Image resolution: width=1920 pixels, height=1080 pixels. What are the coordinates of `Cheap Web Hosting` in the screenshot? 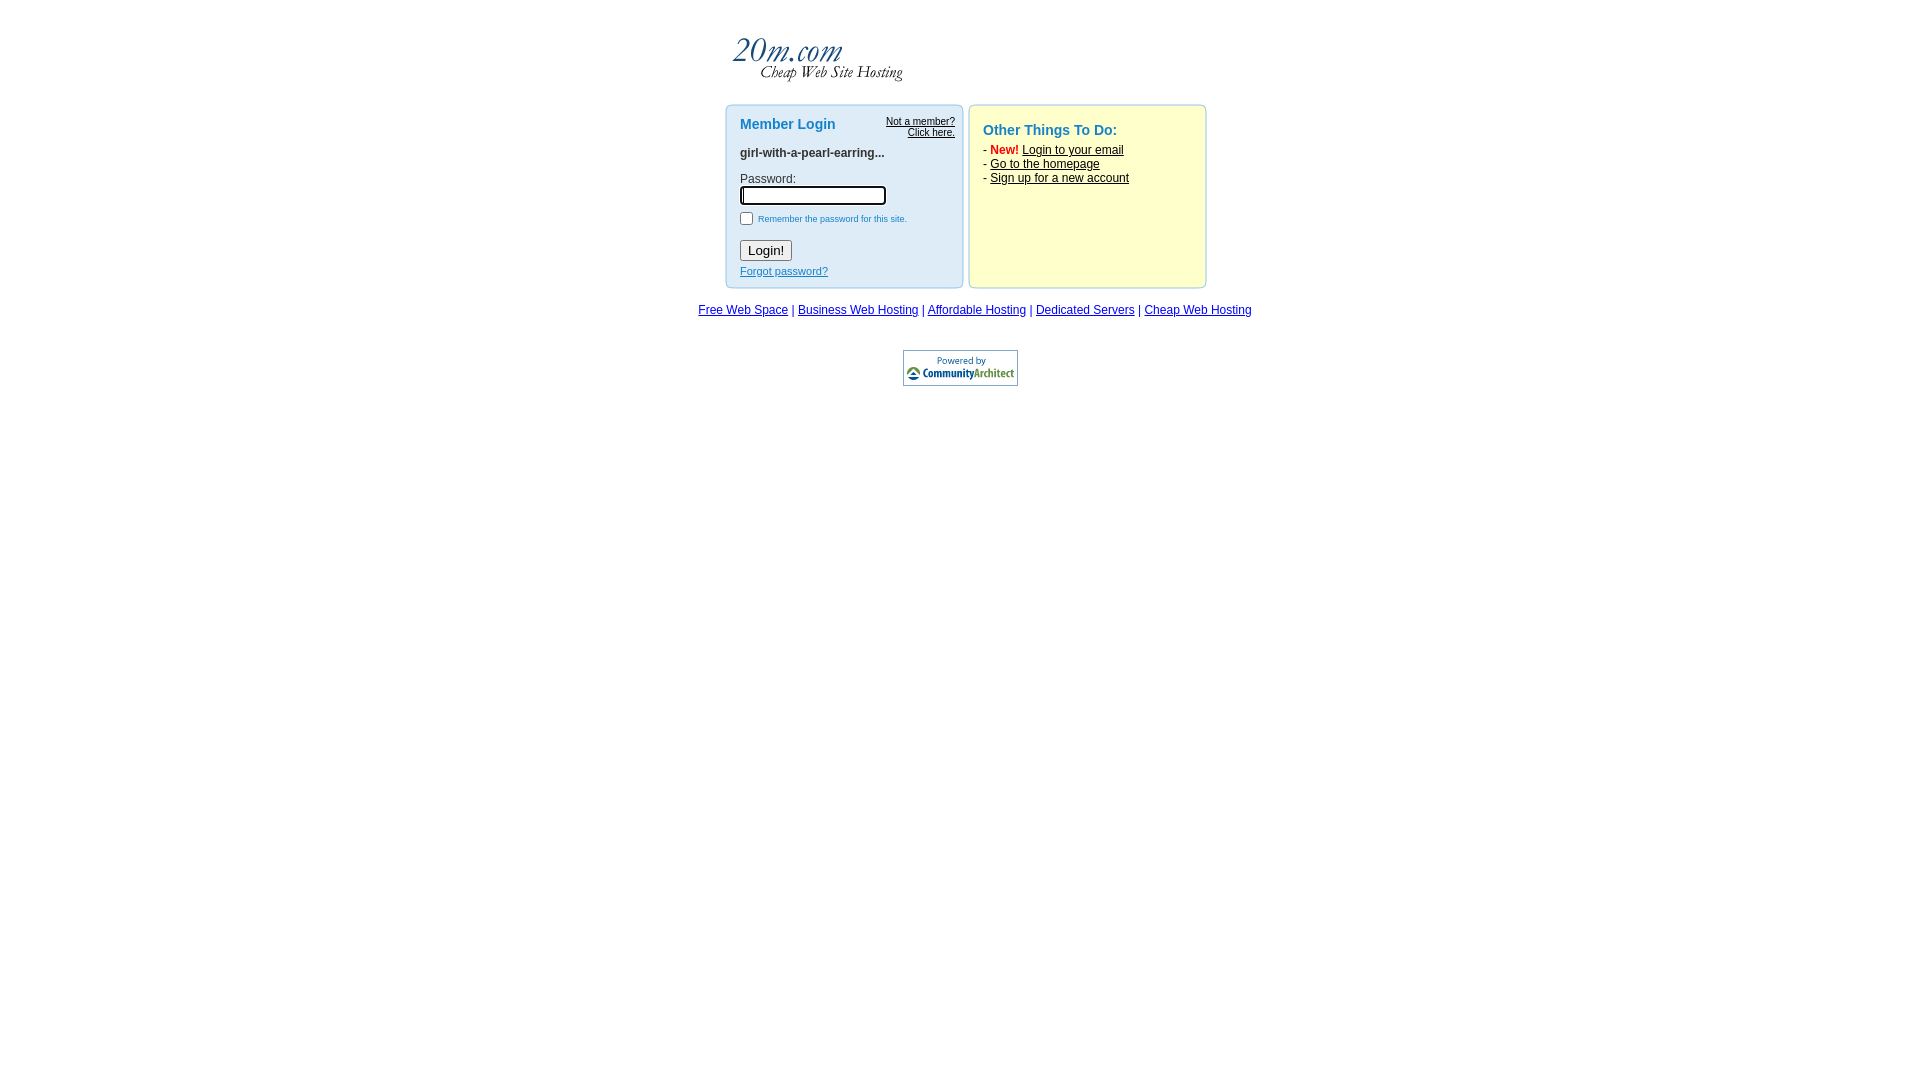 It's located at (1198, 310).